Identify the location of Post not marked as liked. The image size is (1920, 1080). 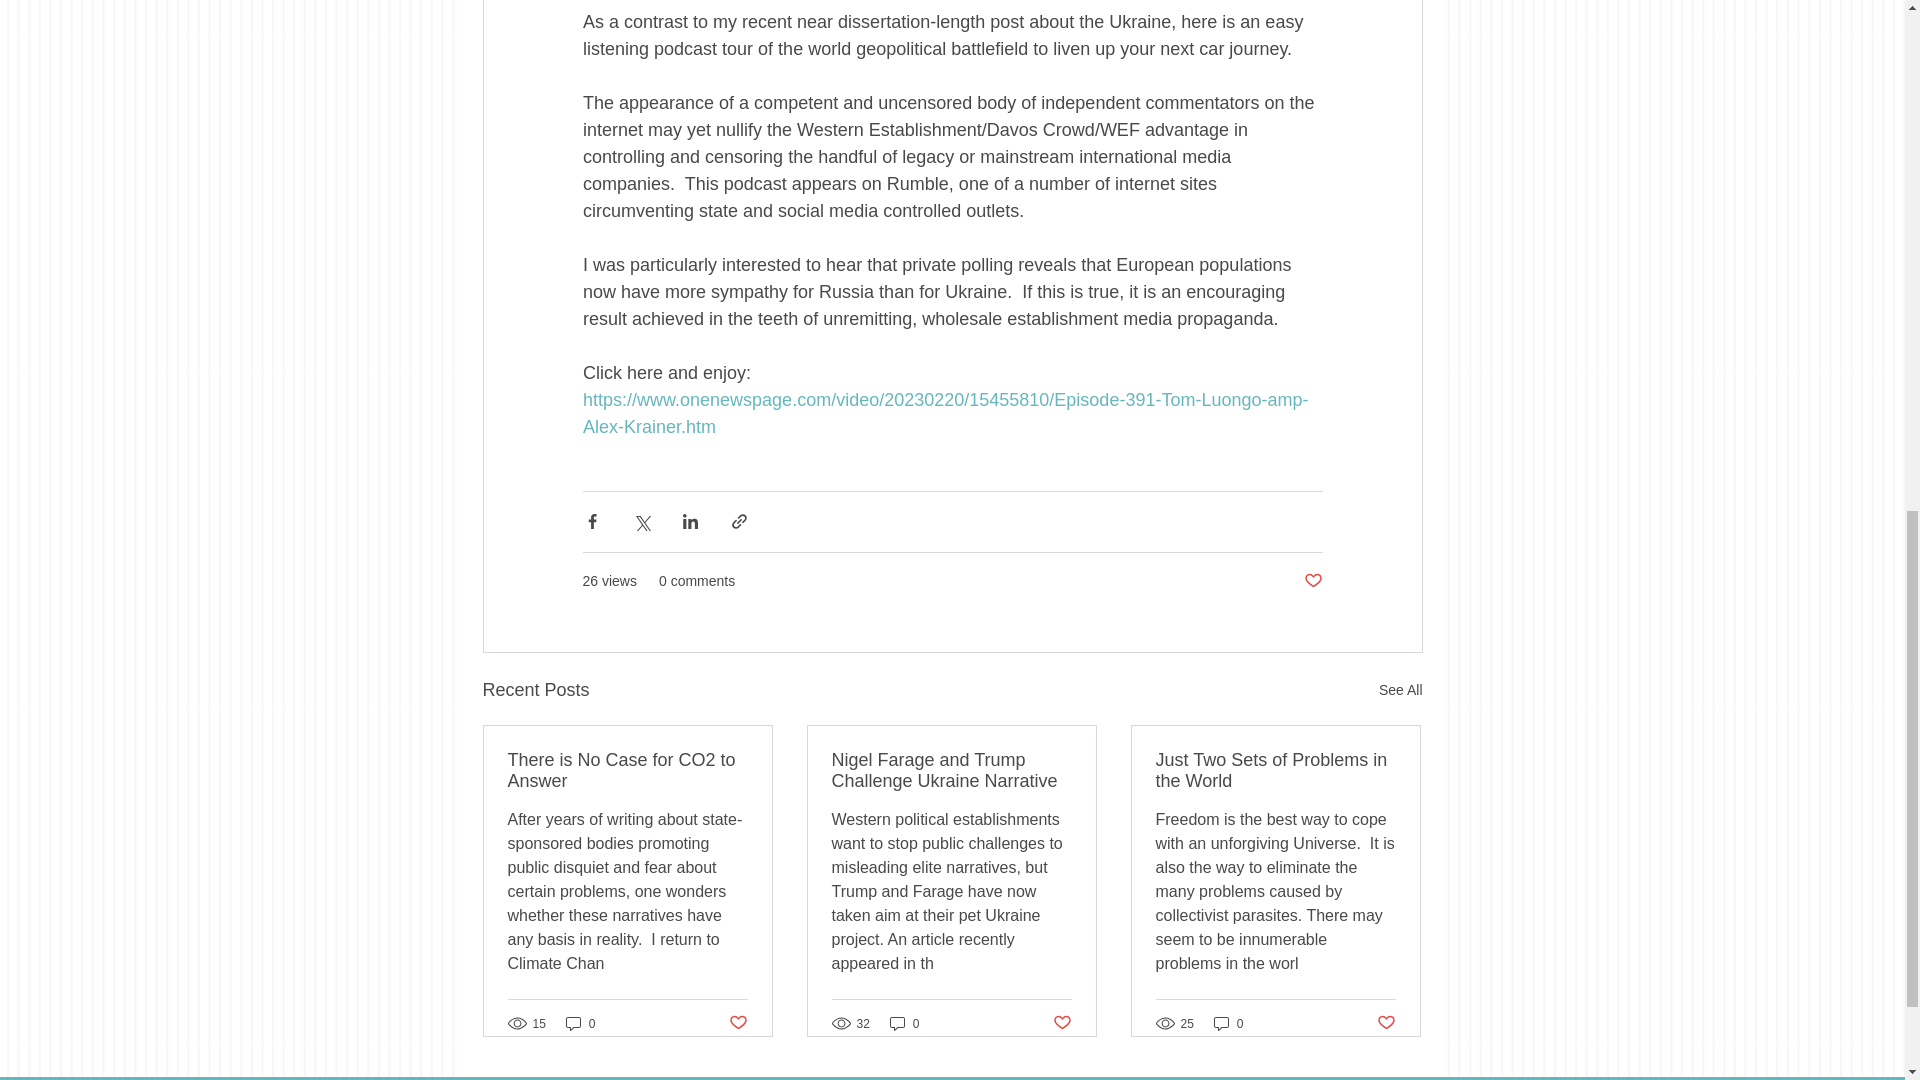
(1386, 1023).